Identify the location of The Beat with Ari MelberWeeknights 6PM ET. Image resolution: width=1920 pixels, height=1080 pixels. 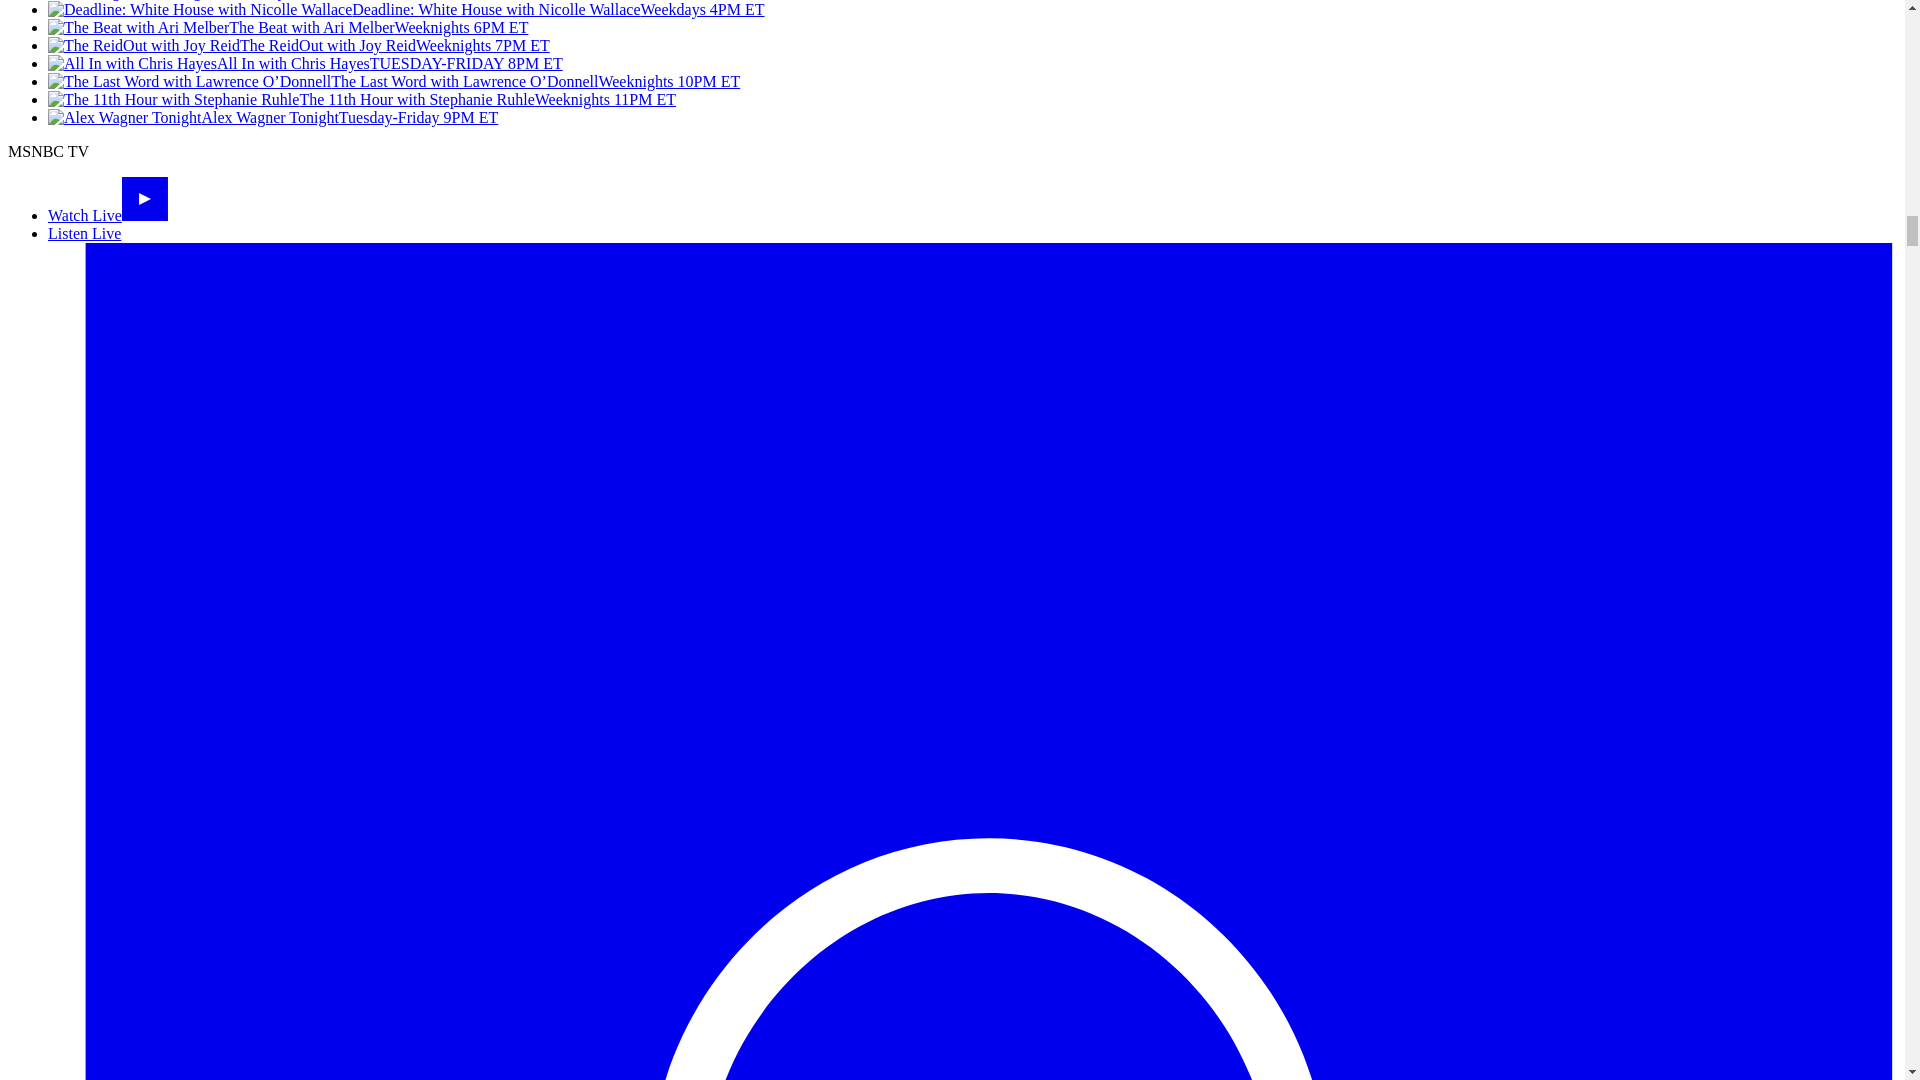
(288, 27).